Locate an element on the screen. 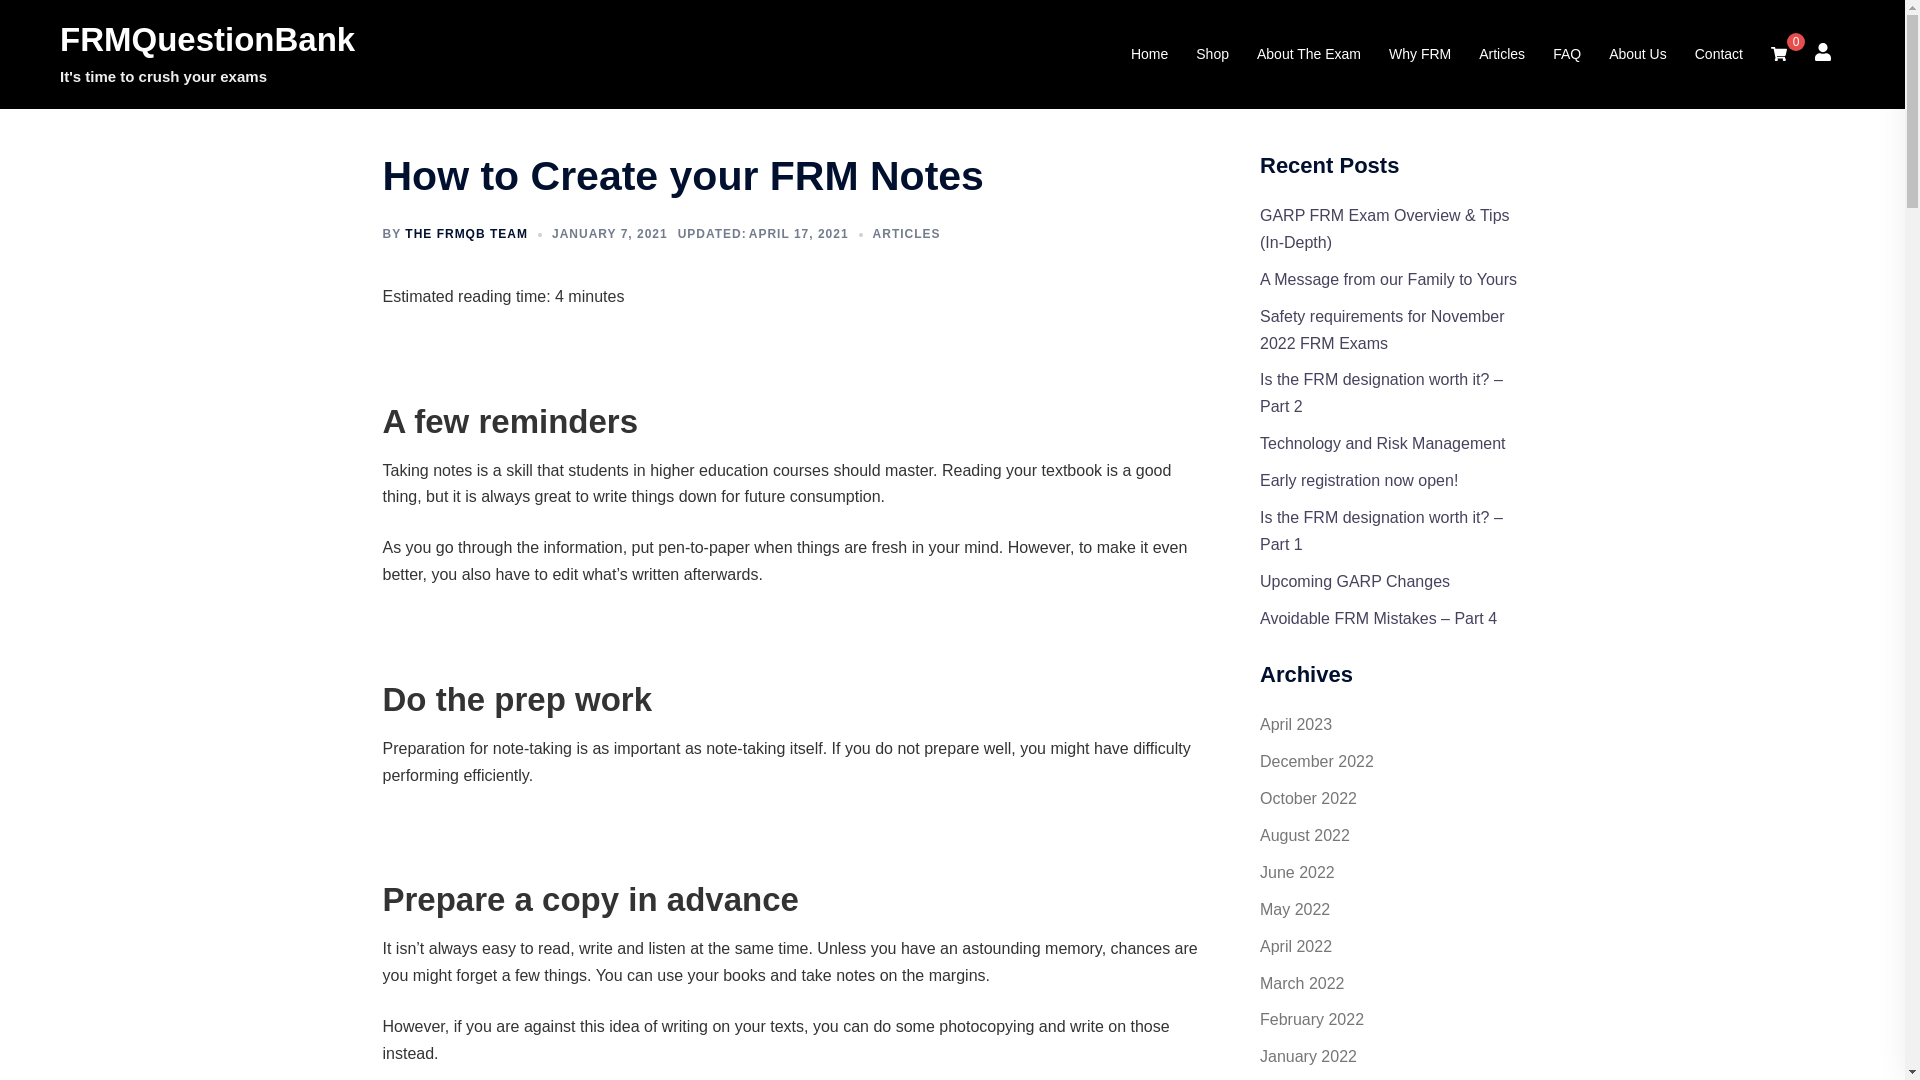 The height and width of the screenshot is (1080, 1920). About The Exam is located at coordinates (1309, 54).